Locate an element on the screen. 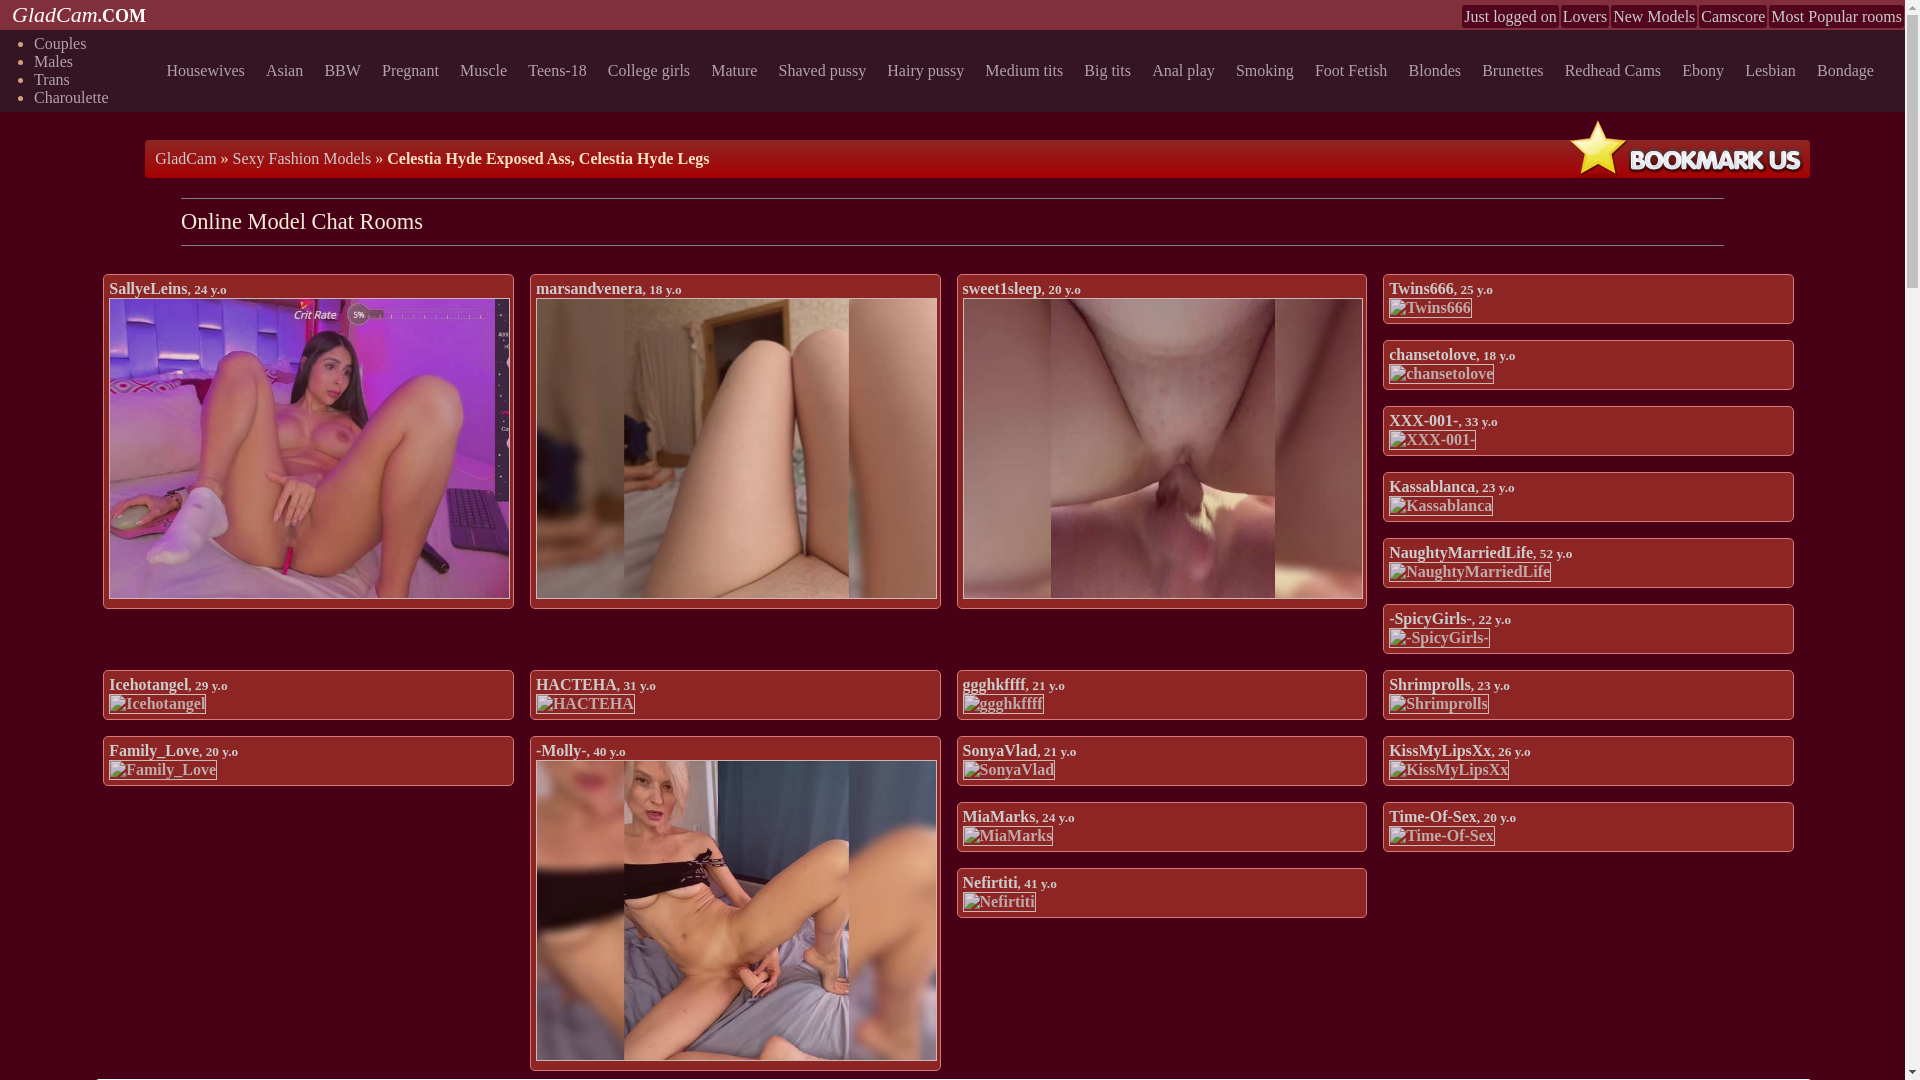 This screenshot has height=1080, width=1920. New Models is located at coordinates (1654, 16).